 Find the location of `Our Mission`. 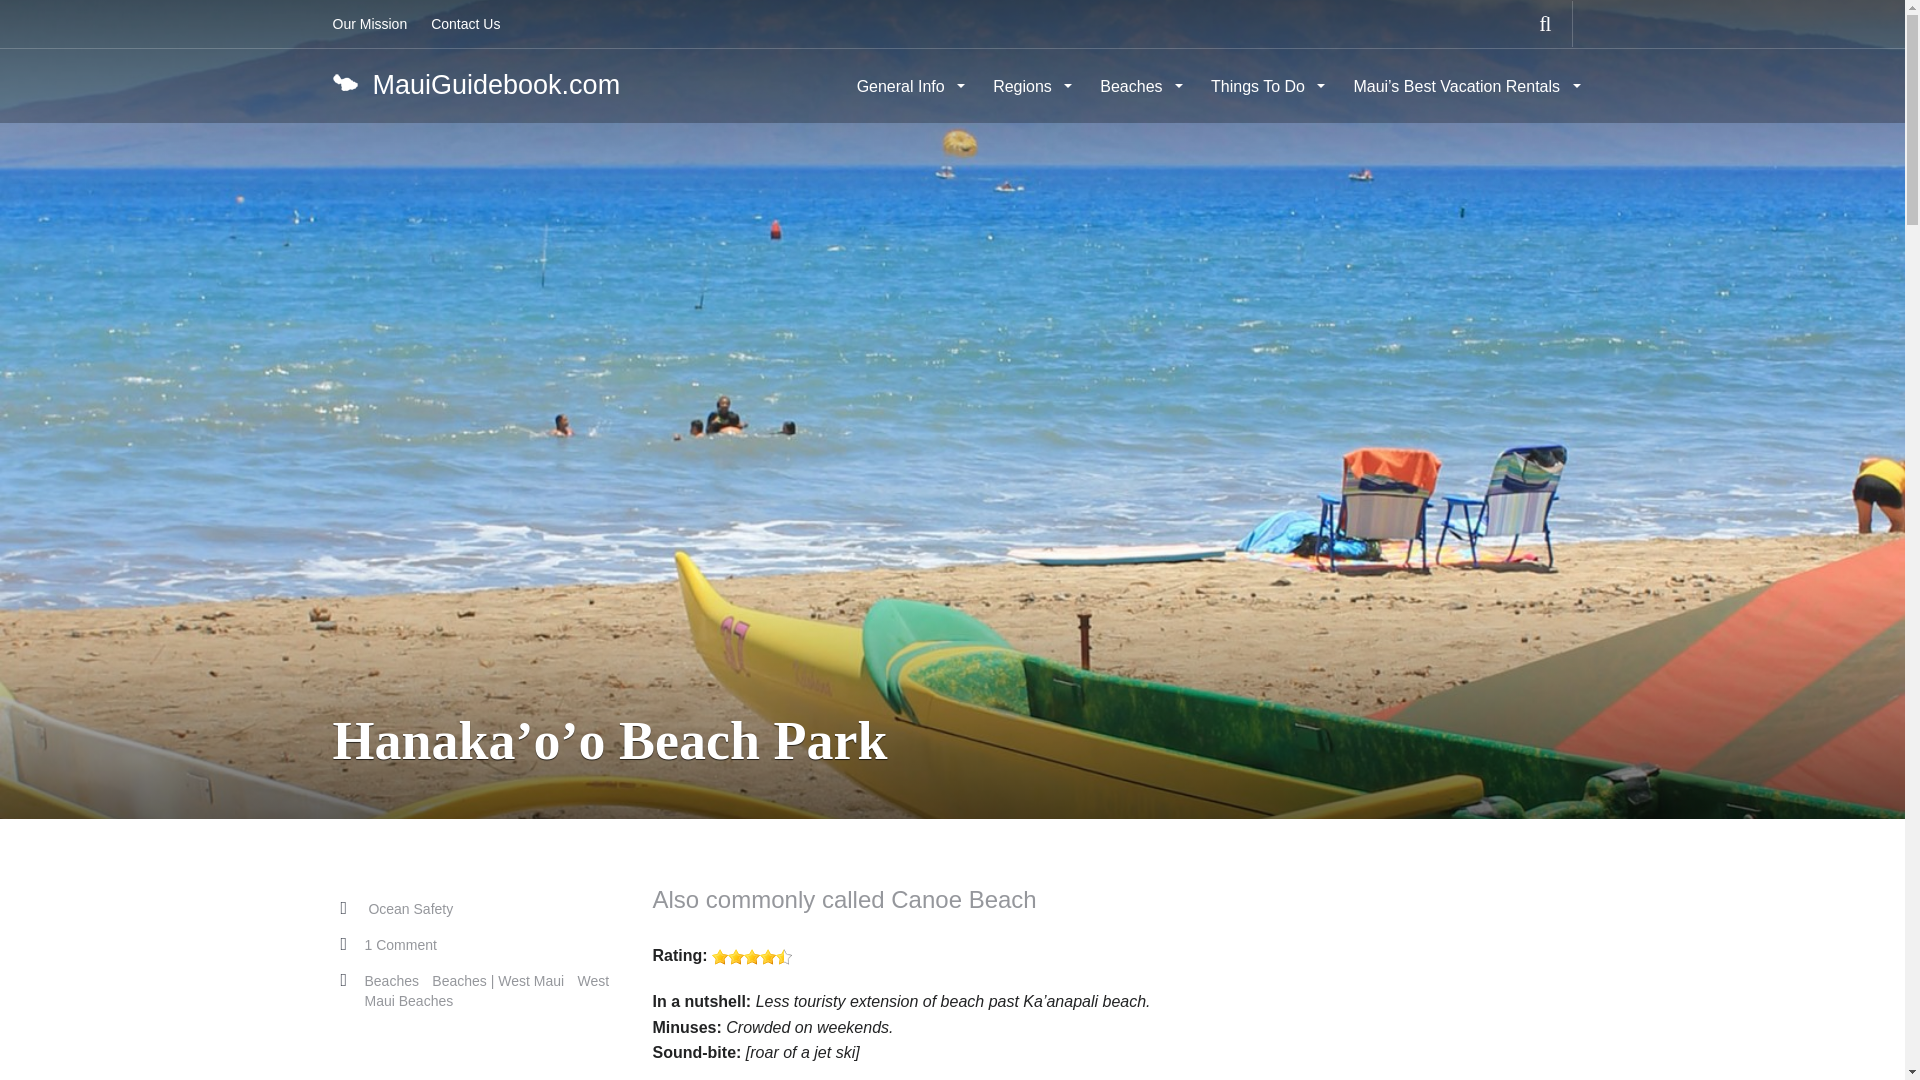

Our Mission is located at coordinates (369, 24).